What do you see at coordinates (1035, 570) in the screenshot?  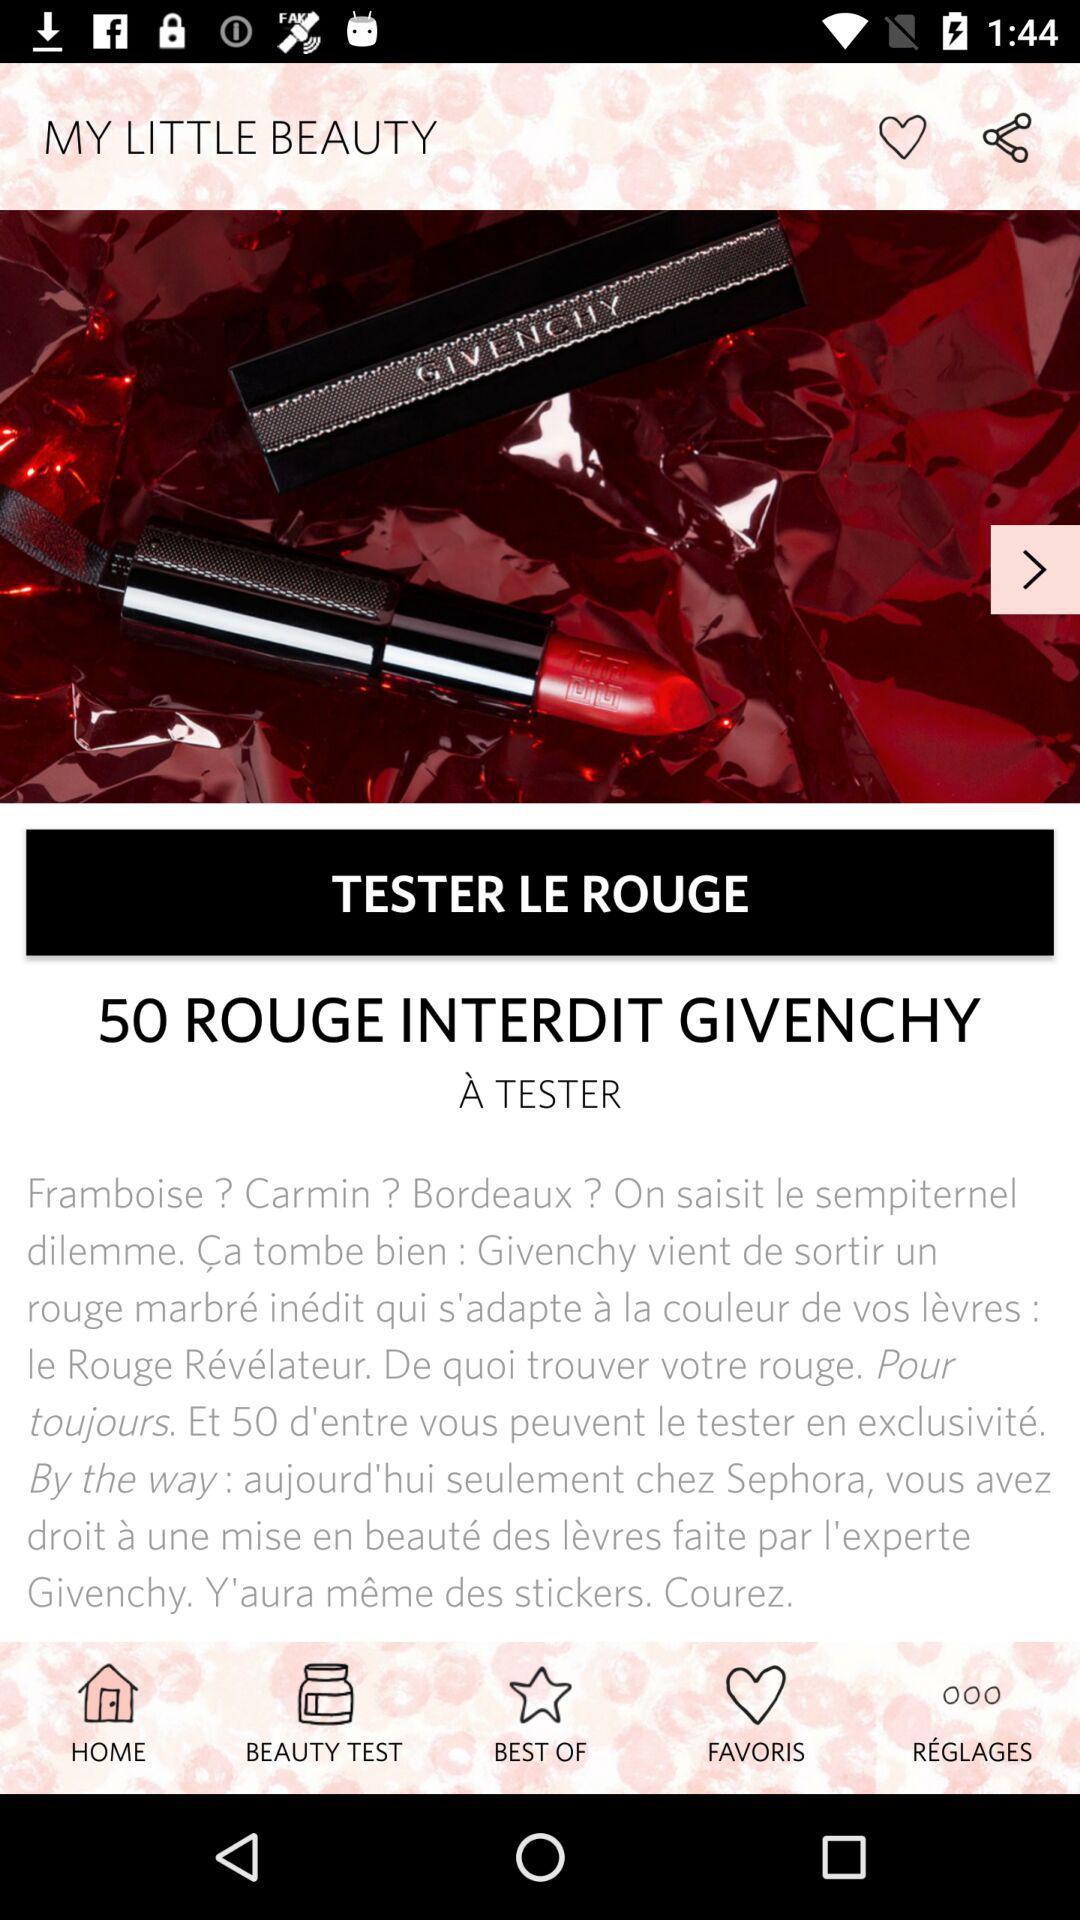 I see `click icon above tester le rouge item` at bounding box center [1035, 570].